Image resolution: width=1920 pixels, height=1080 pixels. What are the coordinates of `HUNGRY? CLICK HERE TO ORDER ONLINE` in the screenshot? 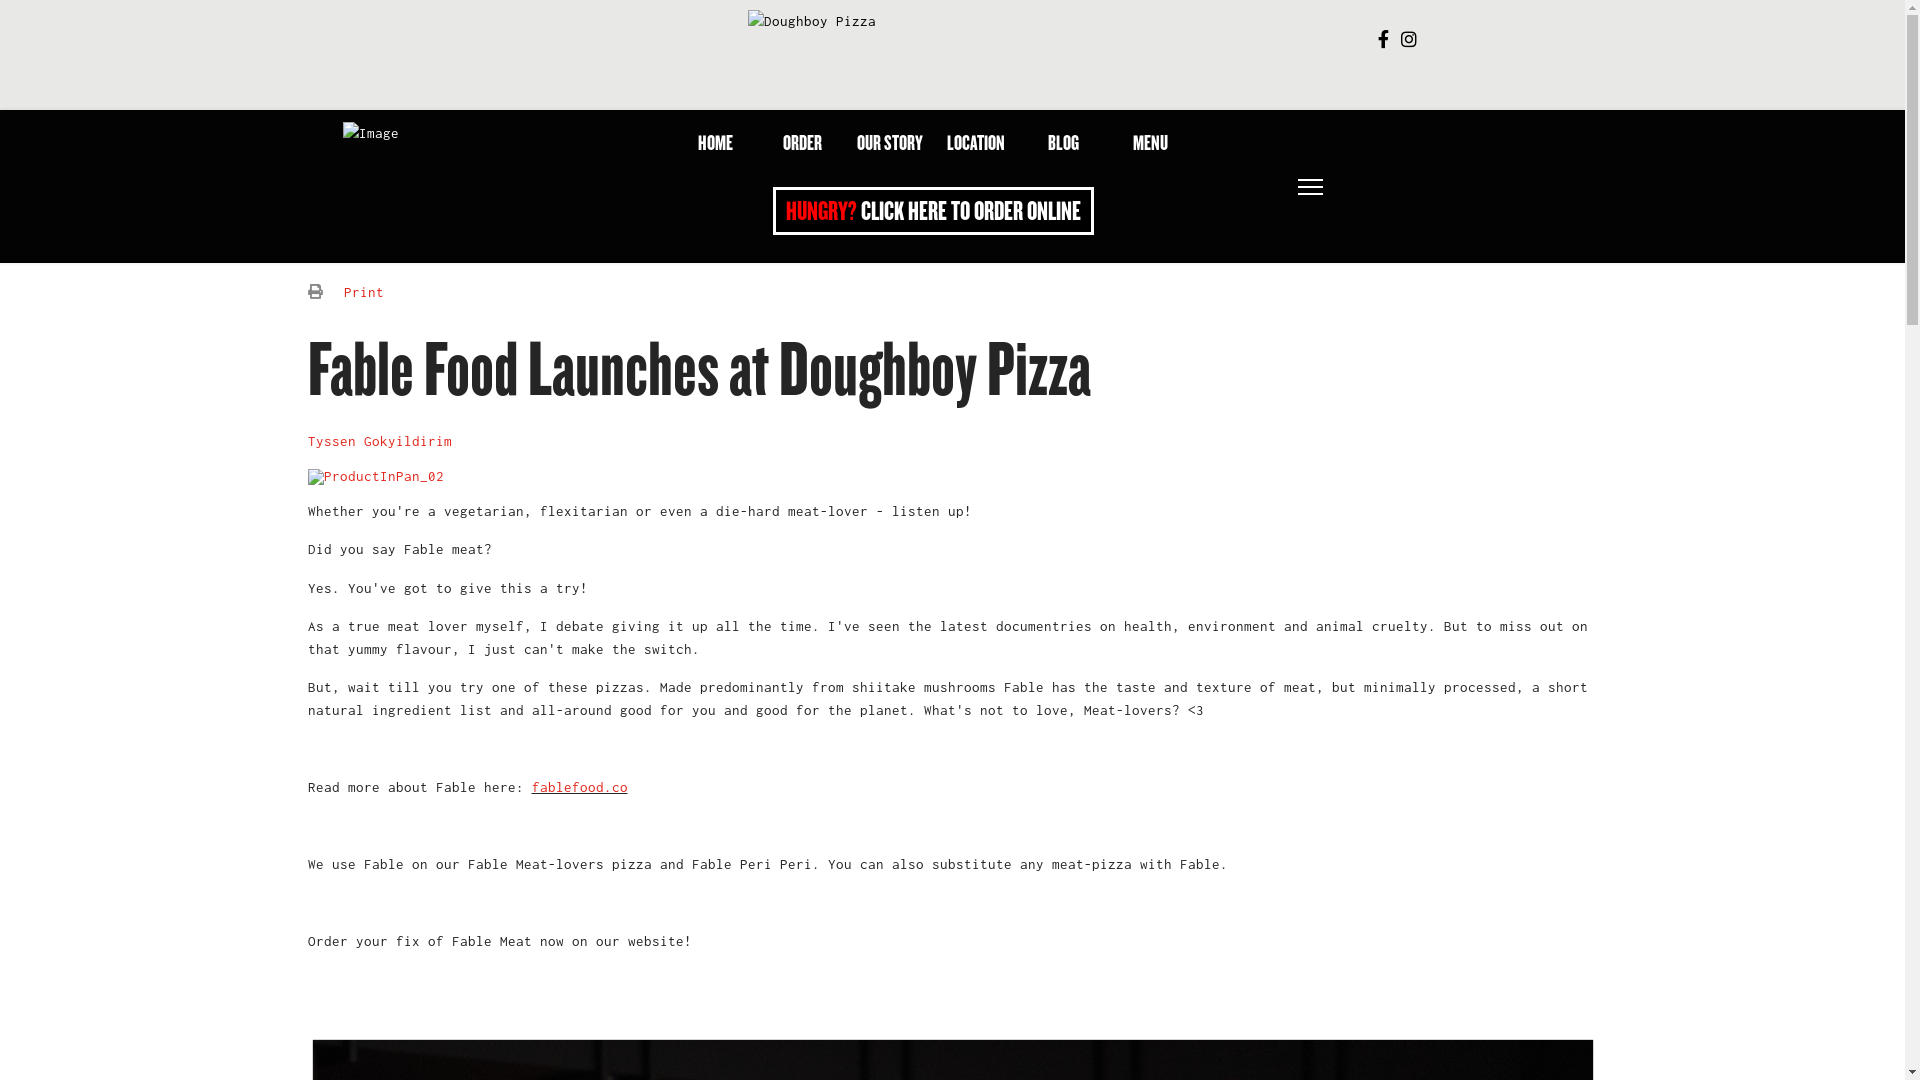 It's located at (934, 211).